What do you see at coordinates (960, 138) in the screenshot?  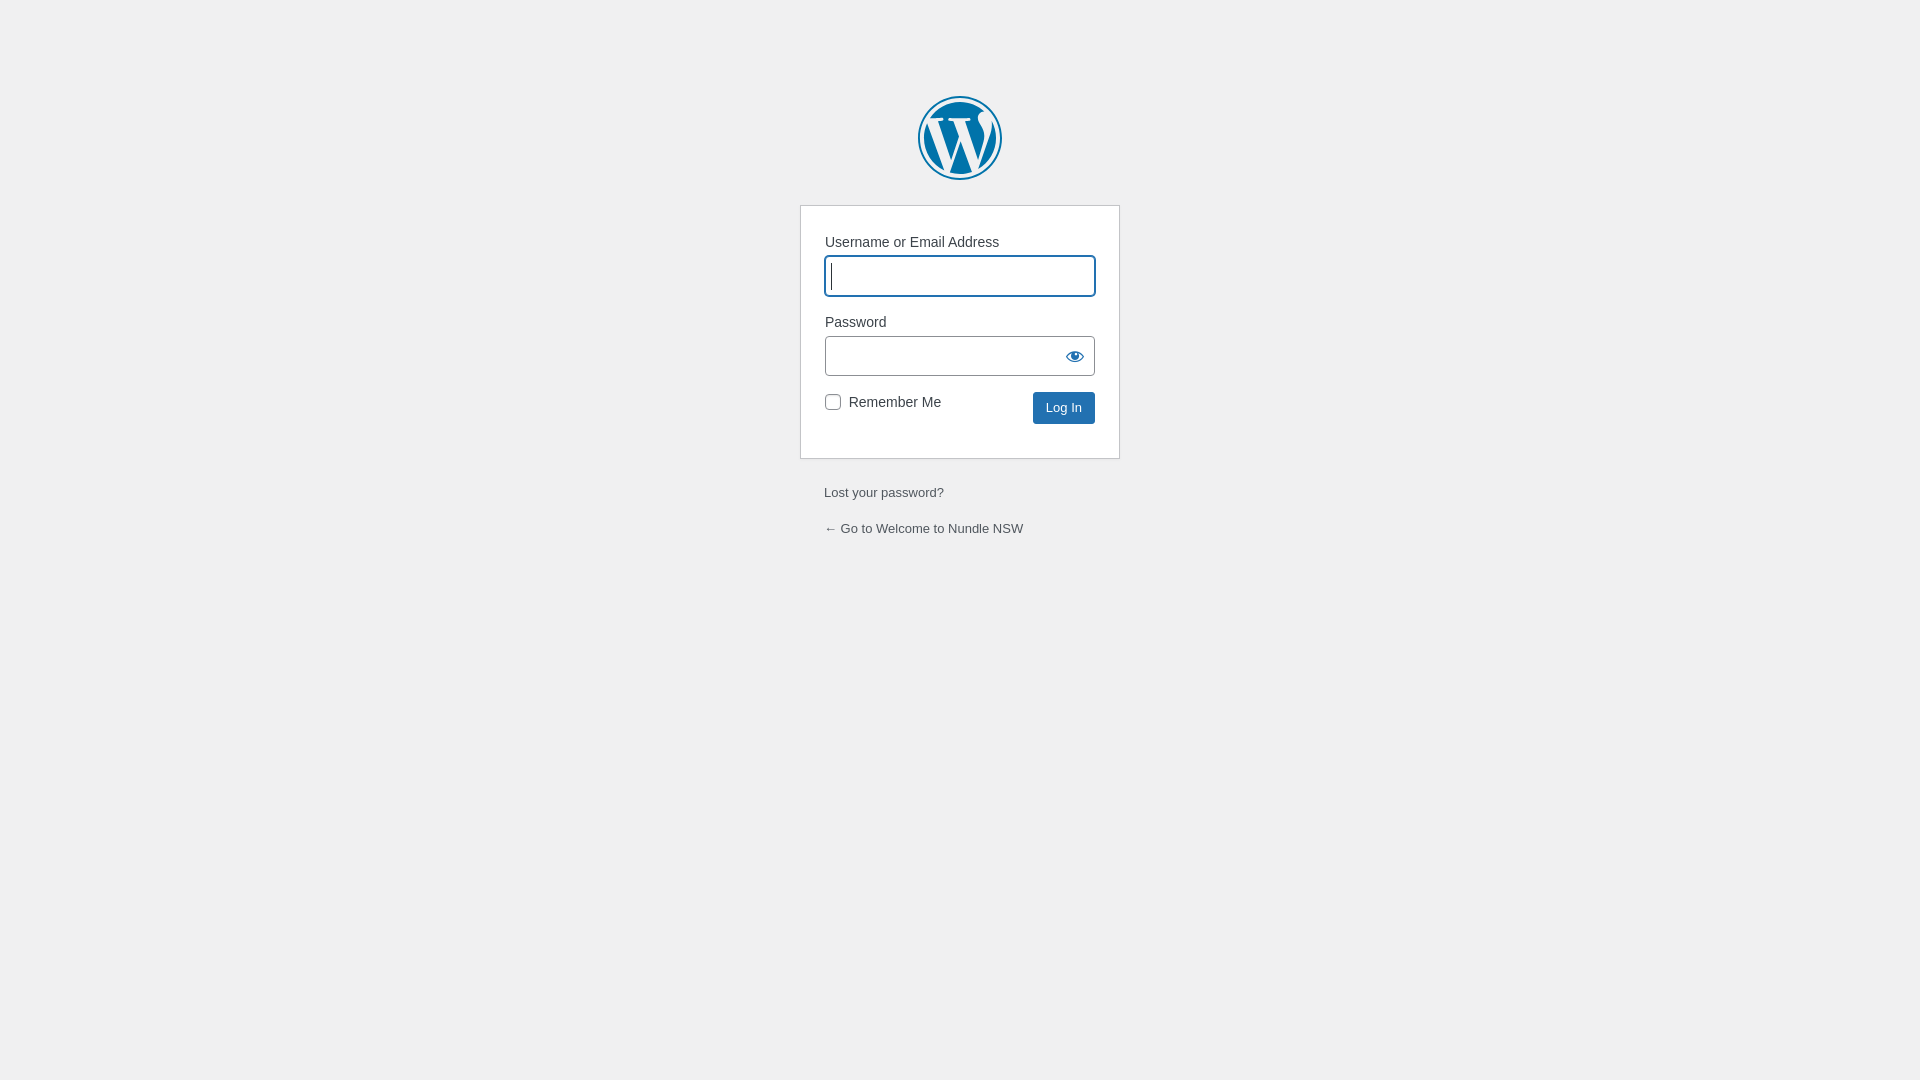 I see `Powered by WordPress` at bounding box center [960, 138].